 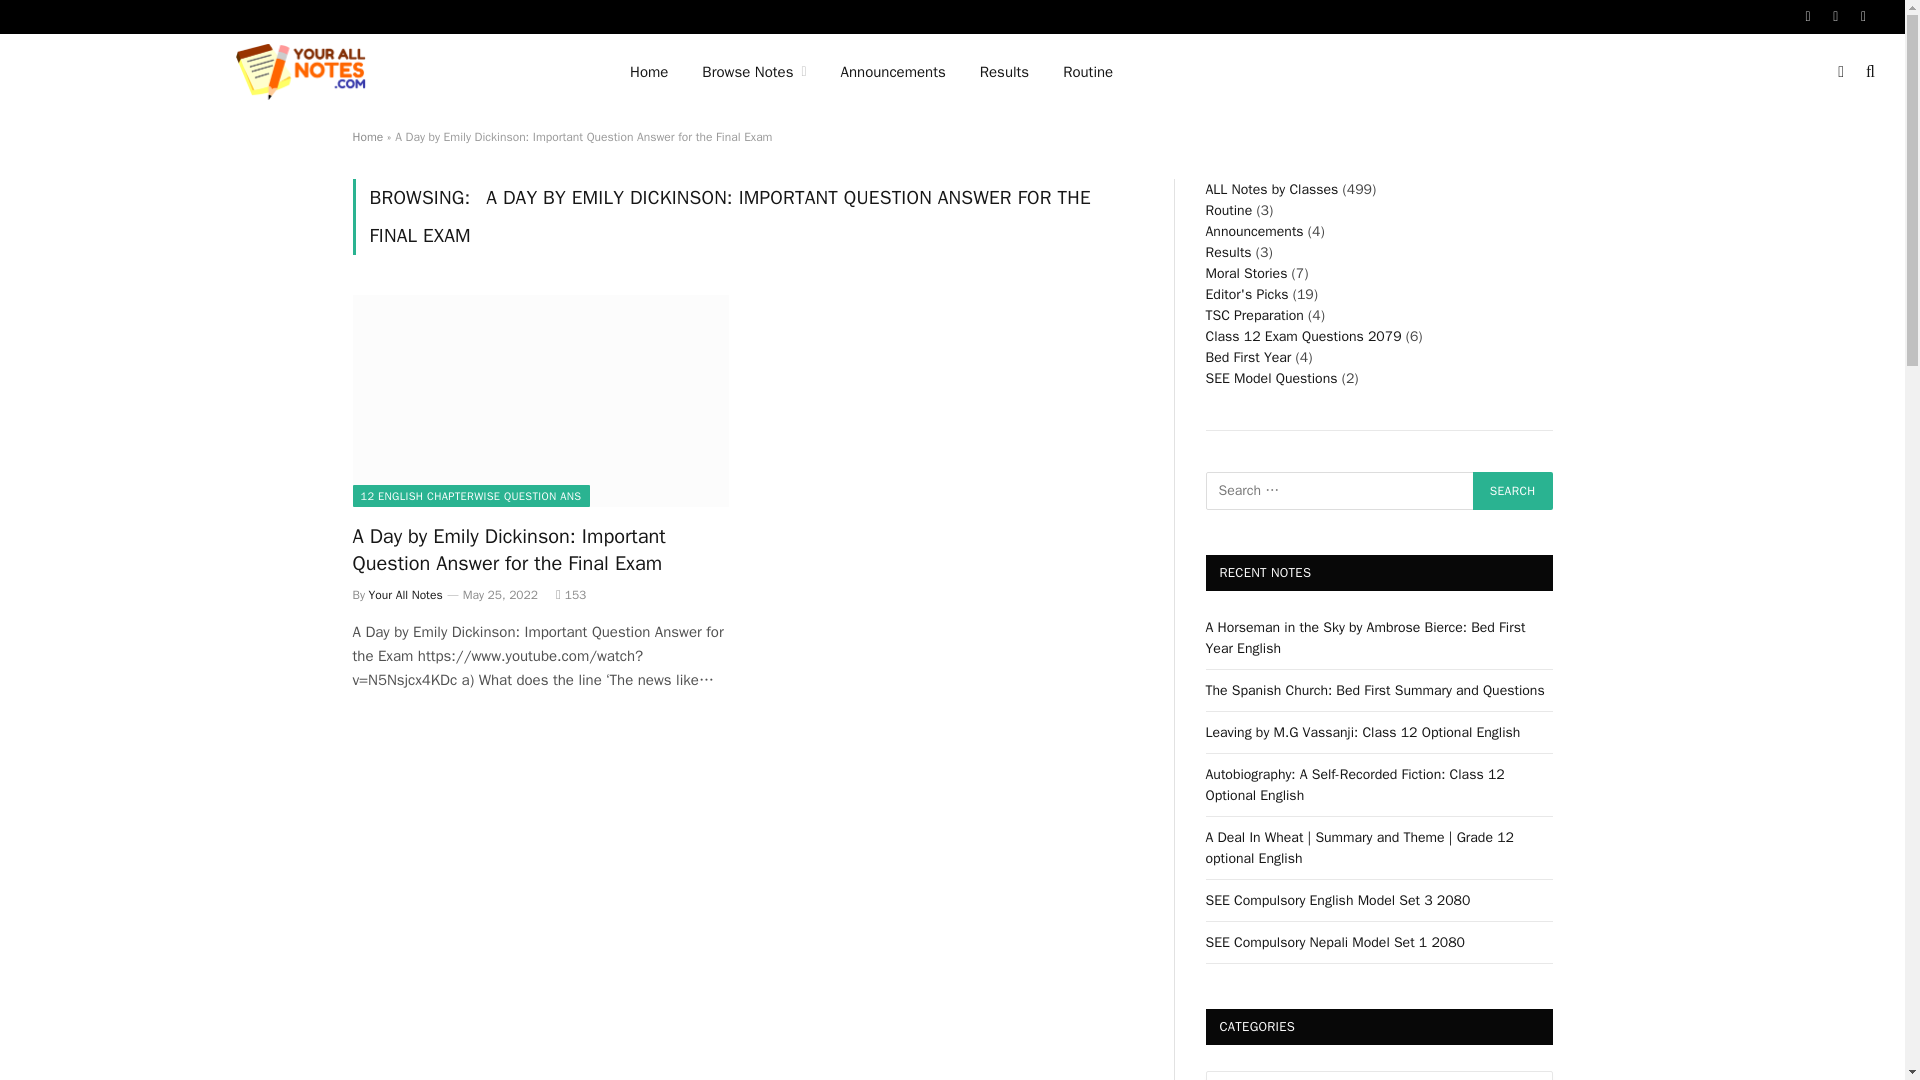 I want to click on Routine, so click(x=1088, y=72).